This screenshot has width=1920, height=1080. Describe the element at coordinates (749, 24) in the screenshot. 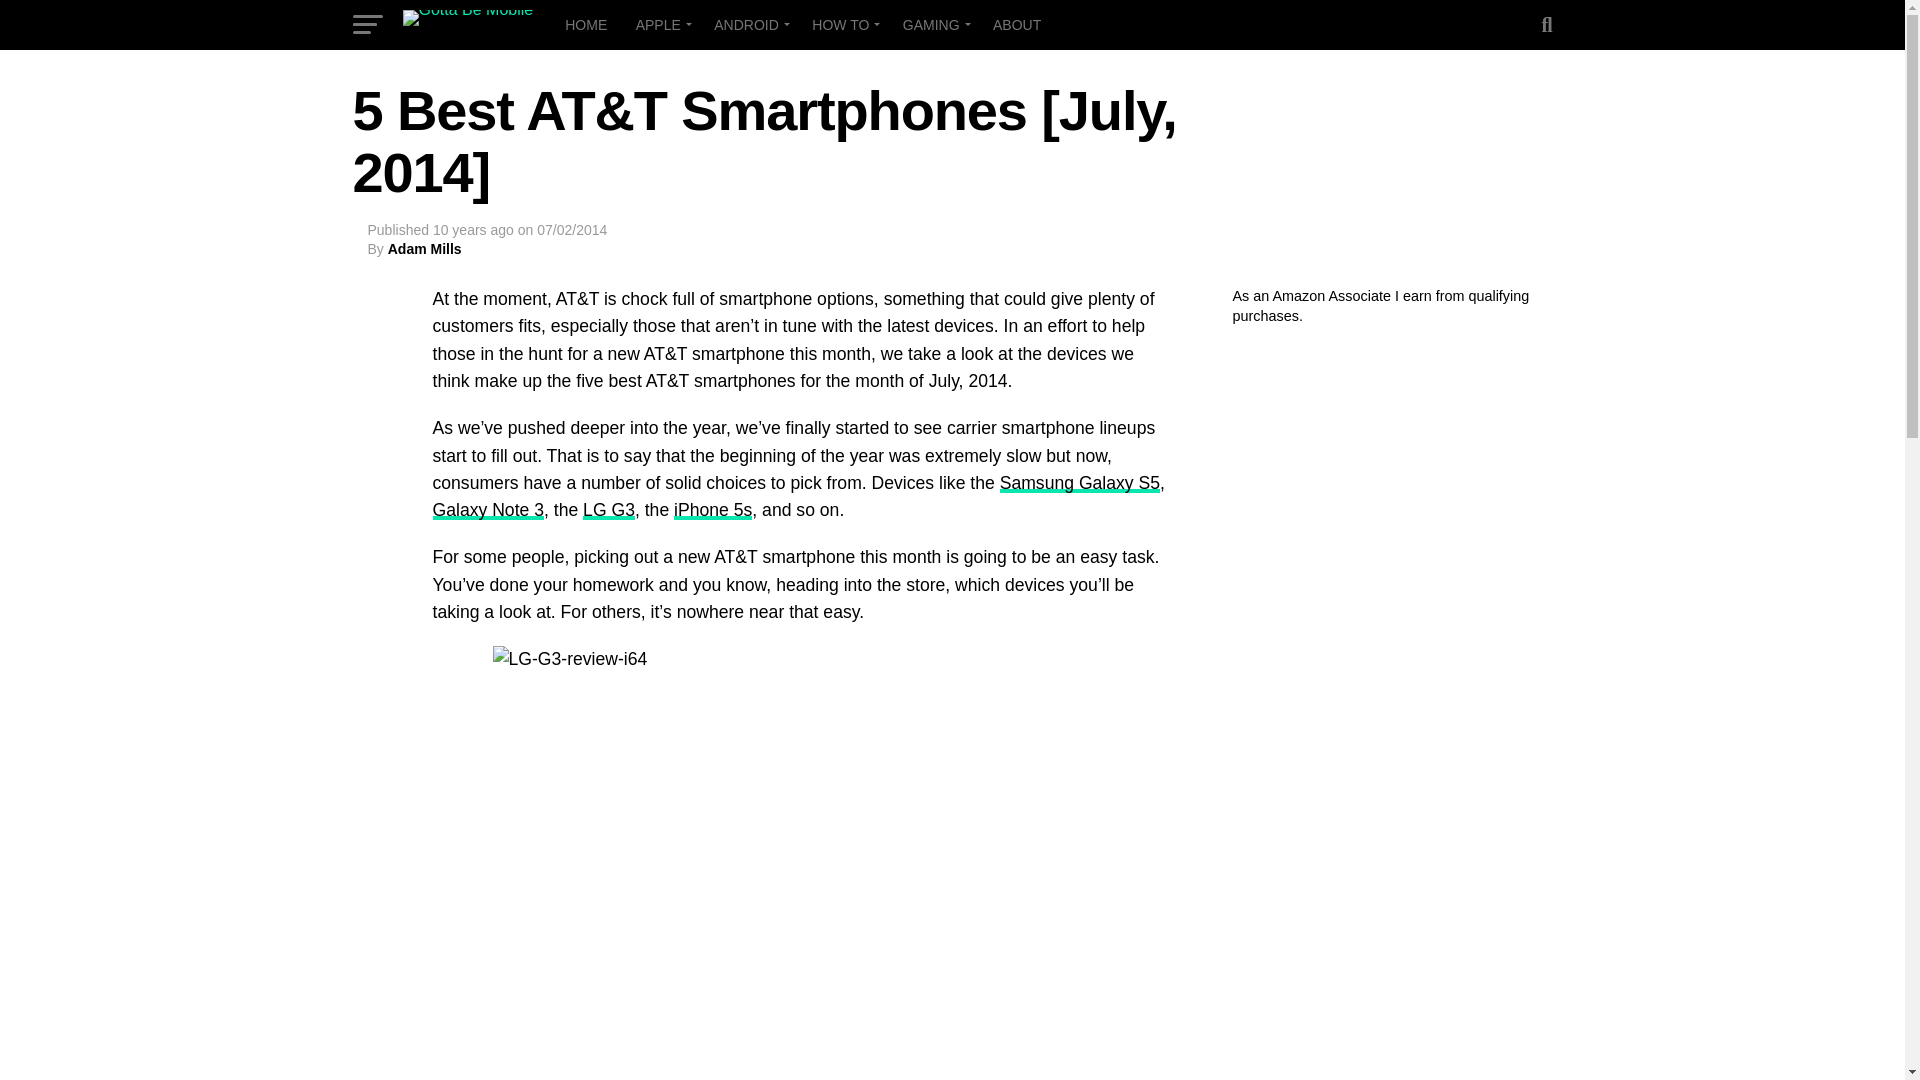

I see `ANDROID` at that location.